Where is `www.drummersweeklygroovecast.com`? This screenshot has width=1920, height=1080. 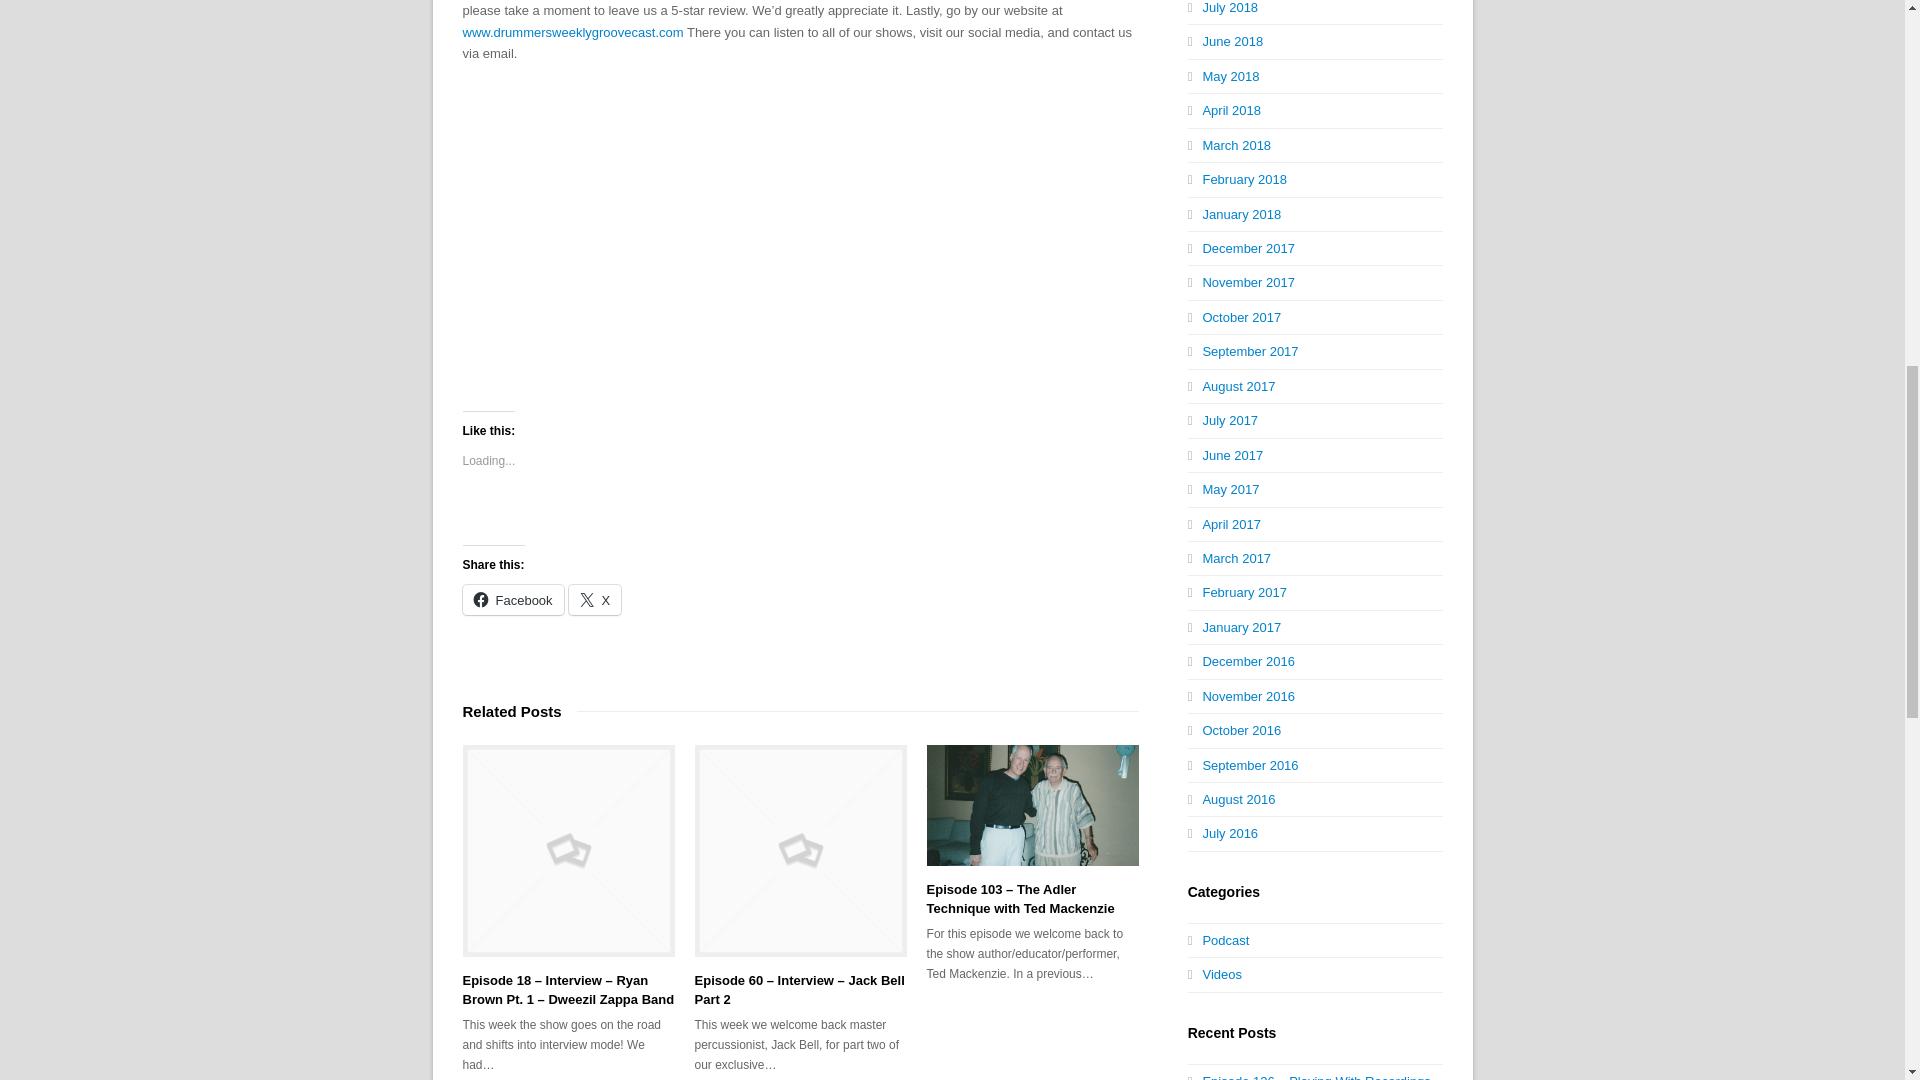 www.drummersweeklygroovecast.com is located at coordinates (574, 32).